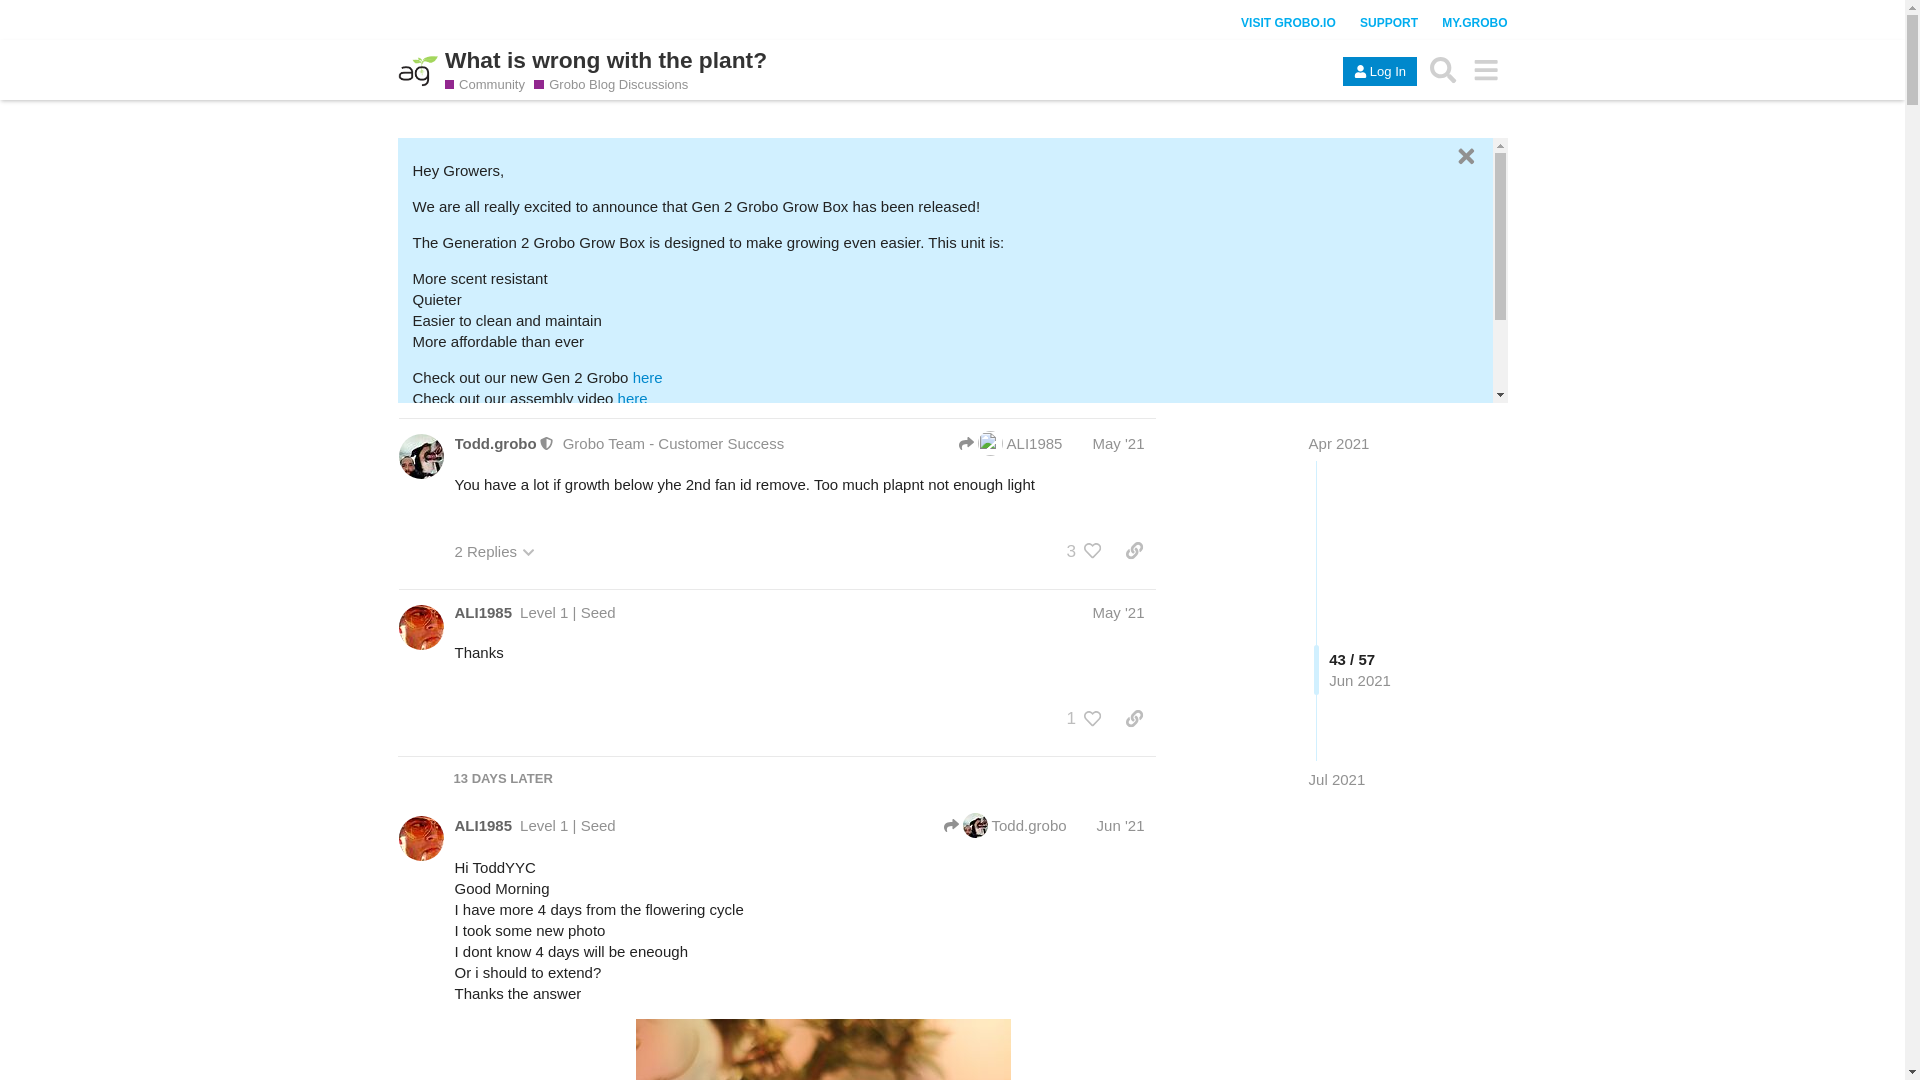 The image size is (1920, 1080). What do you see at coordinates (524, 419) in the screenshot?
I see `here` at bounding box center [524, 419].